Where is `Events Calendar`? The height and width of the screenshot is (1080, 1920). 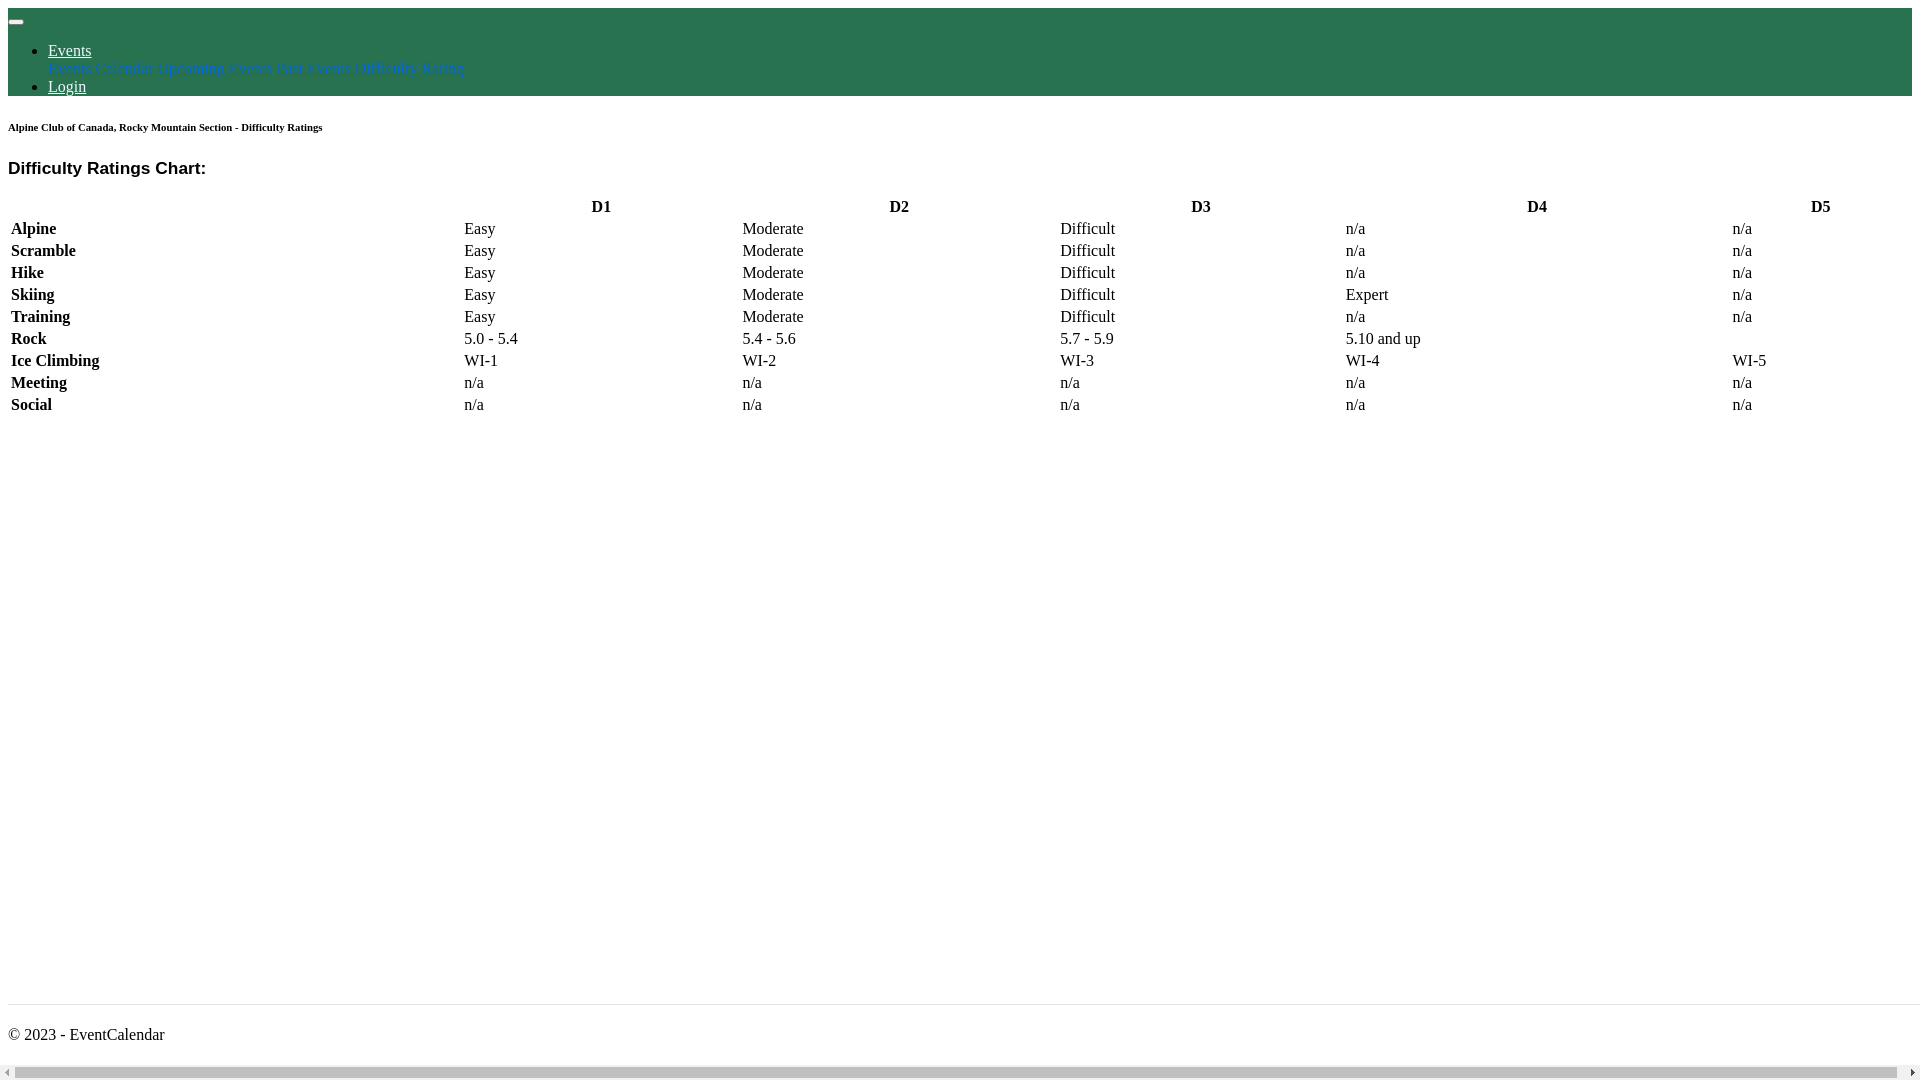
Events Calendar is located at coordinates (100, 68).